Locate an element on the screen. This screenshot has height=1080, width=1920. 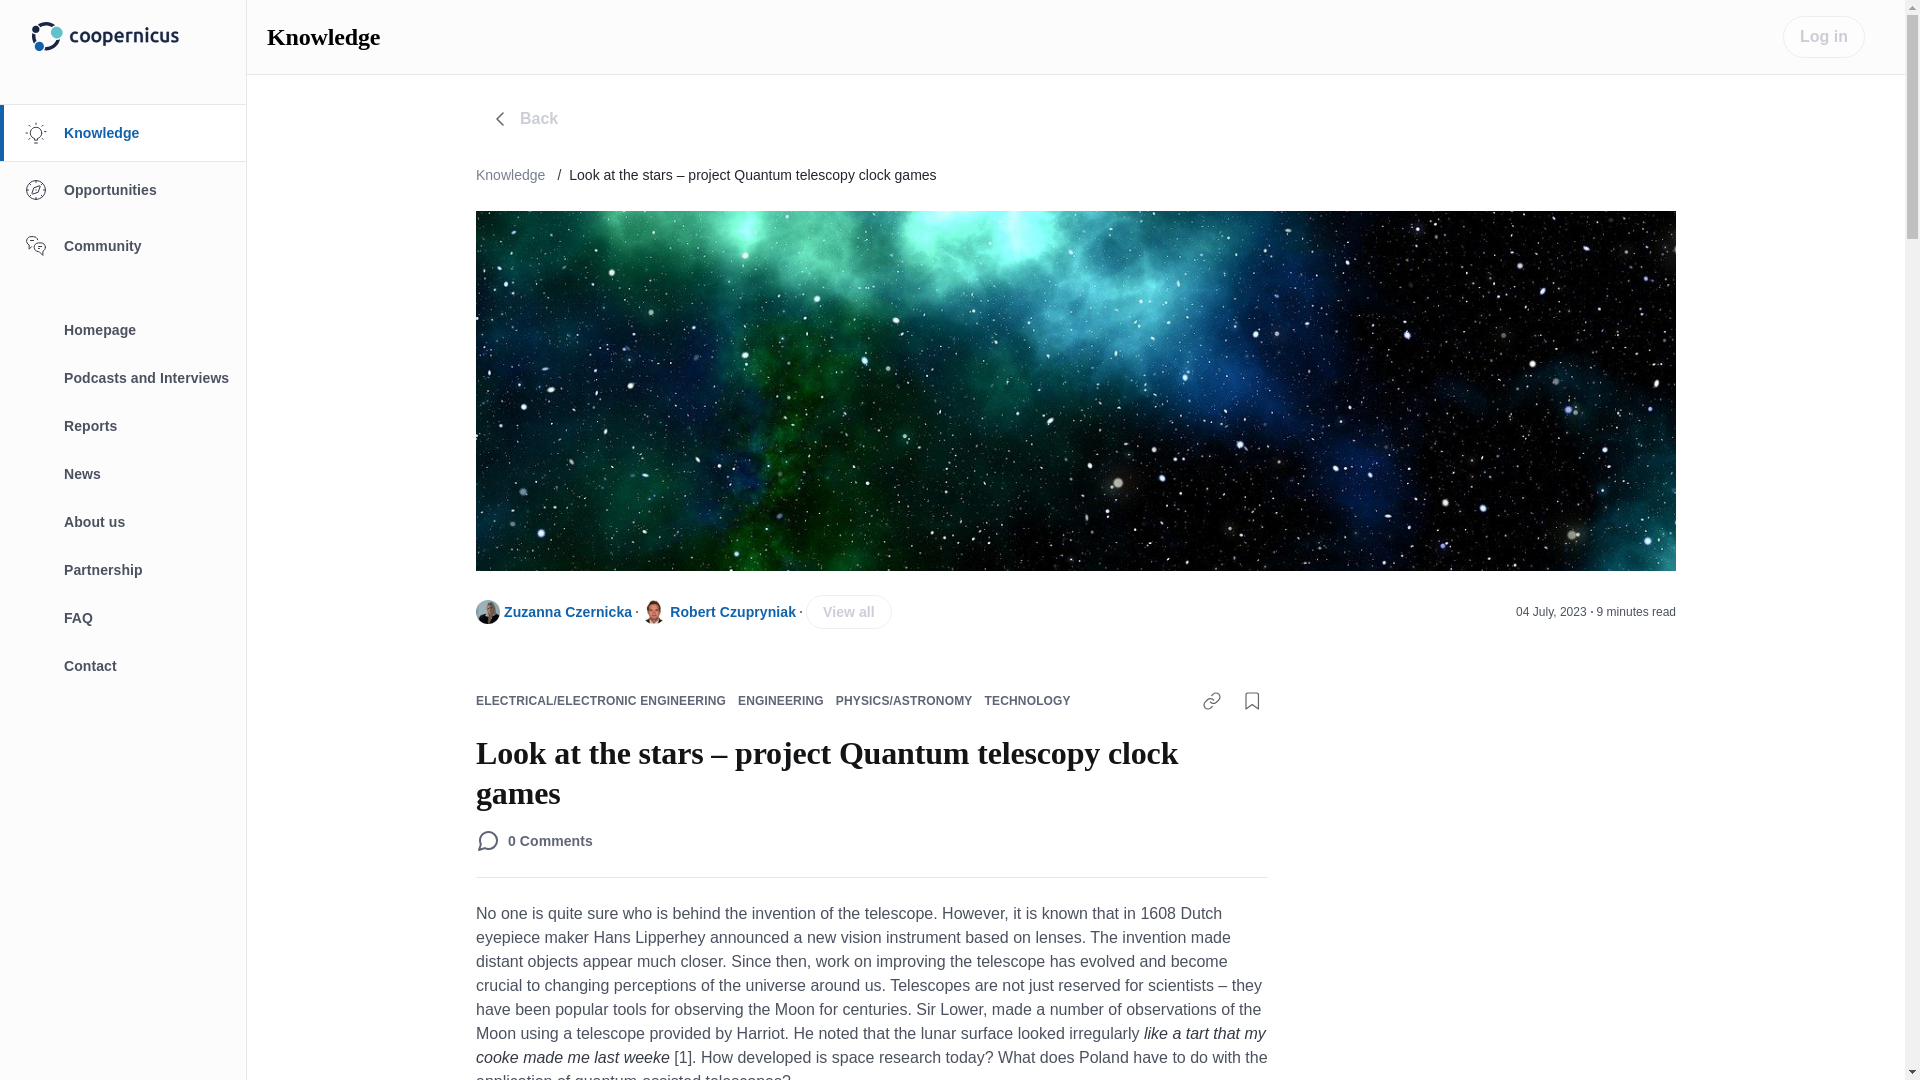
About us is located at coordinates (126, 522).